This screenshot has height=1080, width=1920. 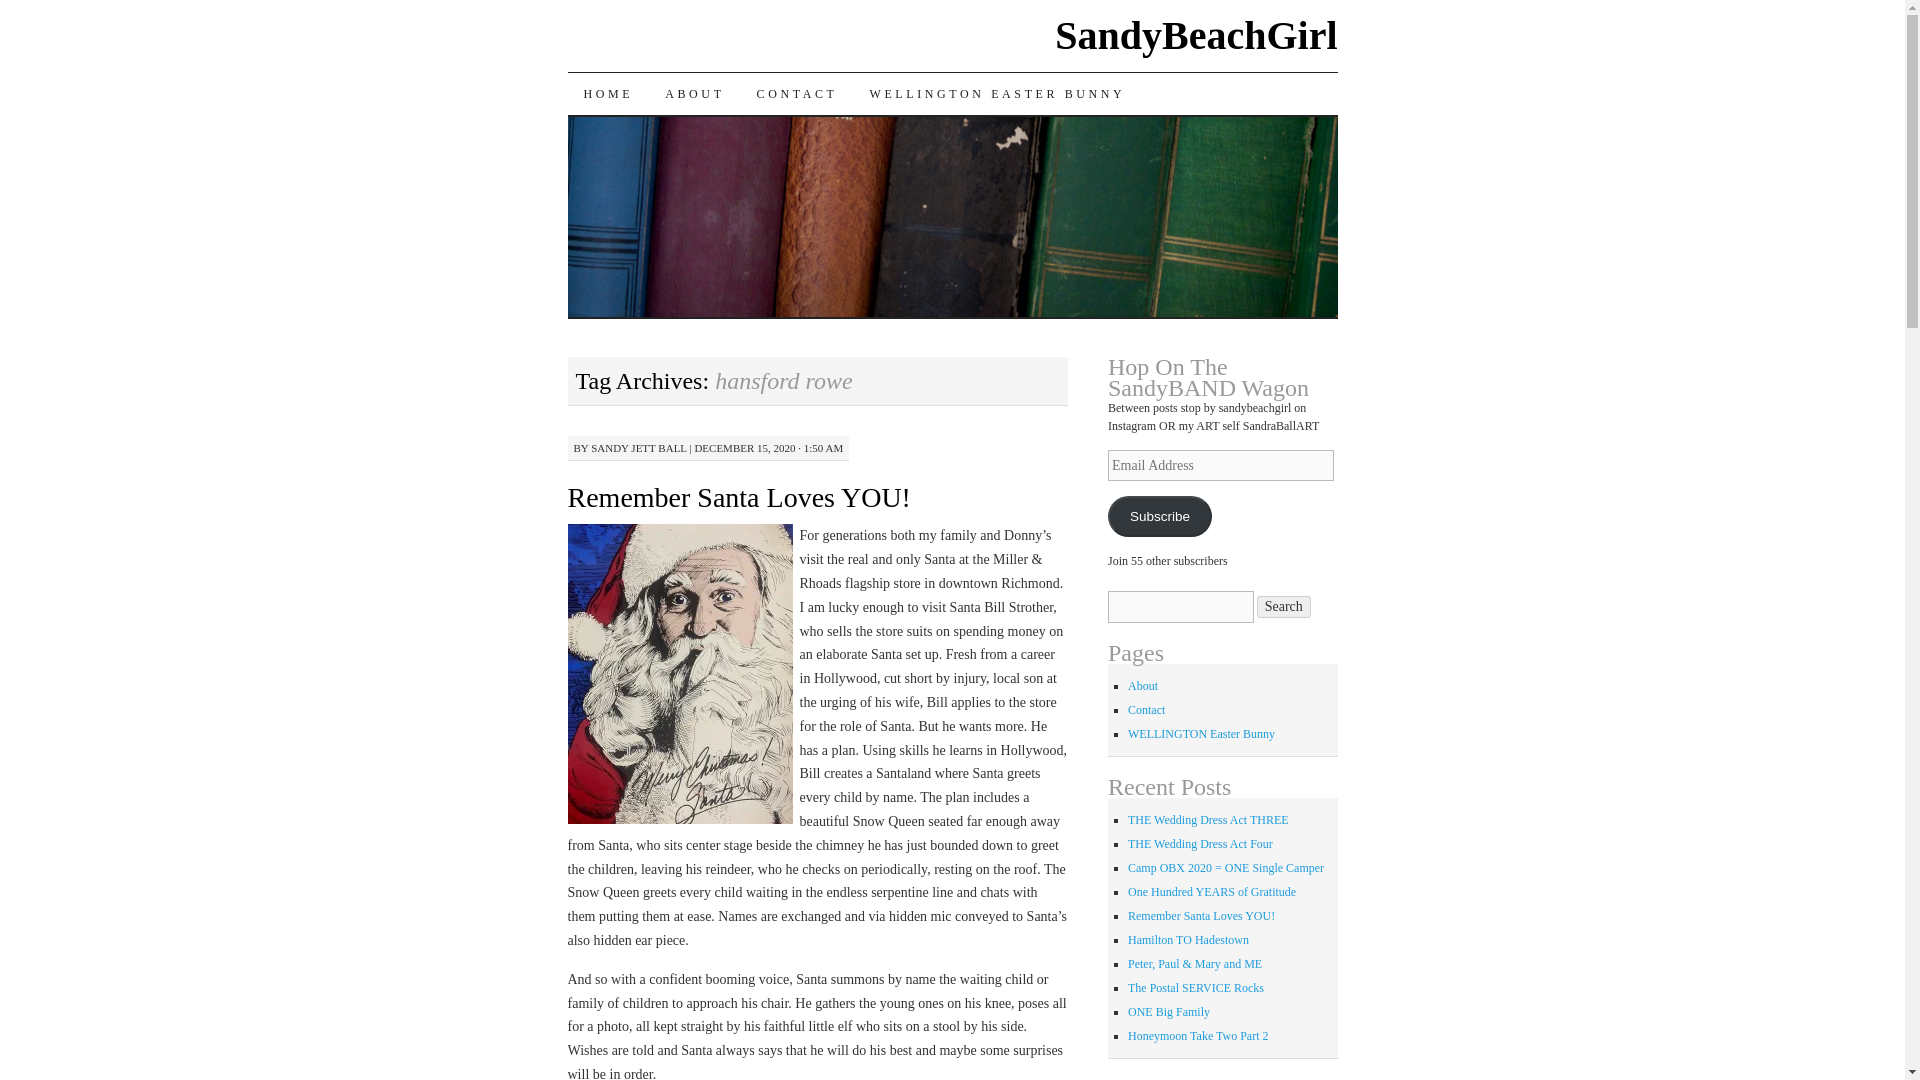 I want to click on Remember Santa Loves YOU!, so click(x=739, y=497).